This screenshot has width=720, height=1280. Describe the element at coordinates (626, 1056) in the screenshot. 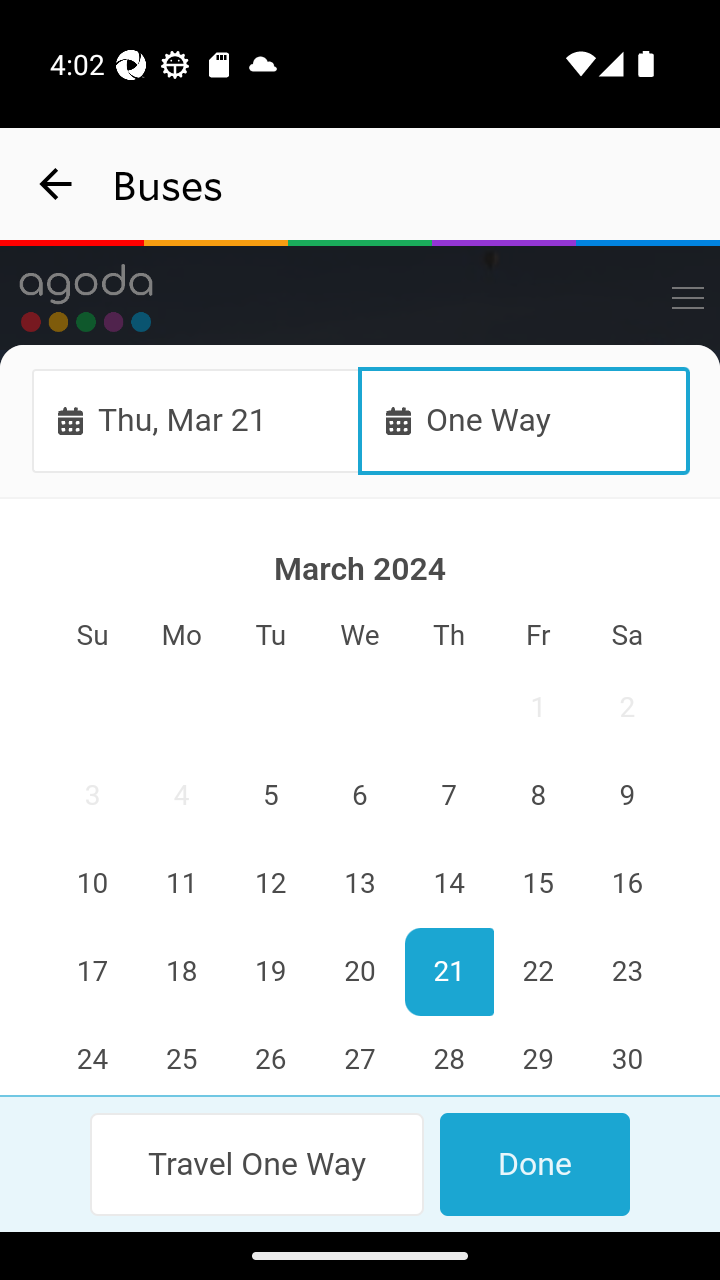

I see `30` at that location.